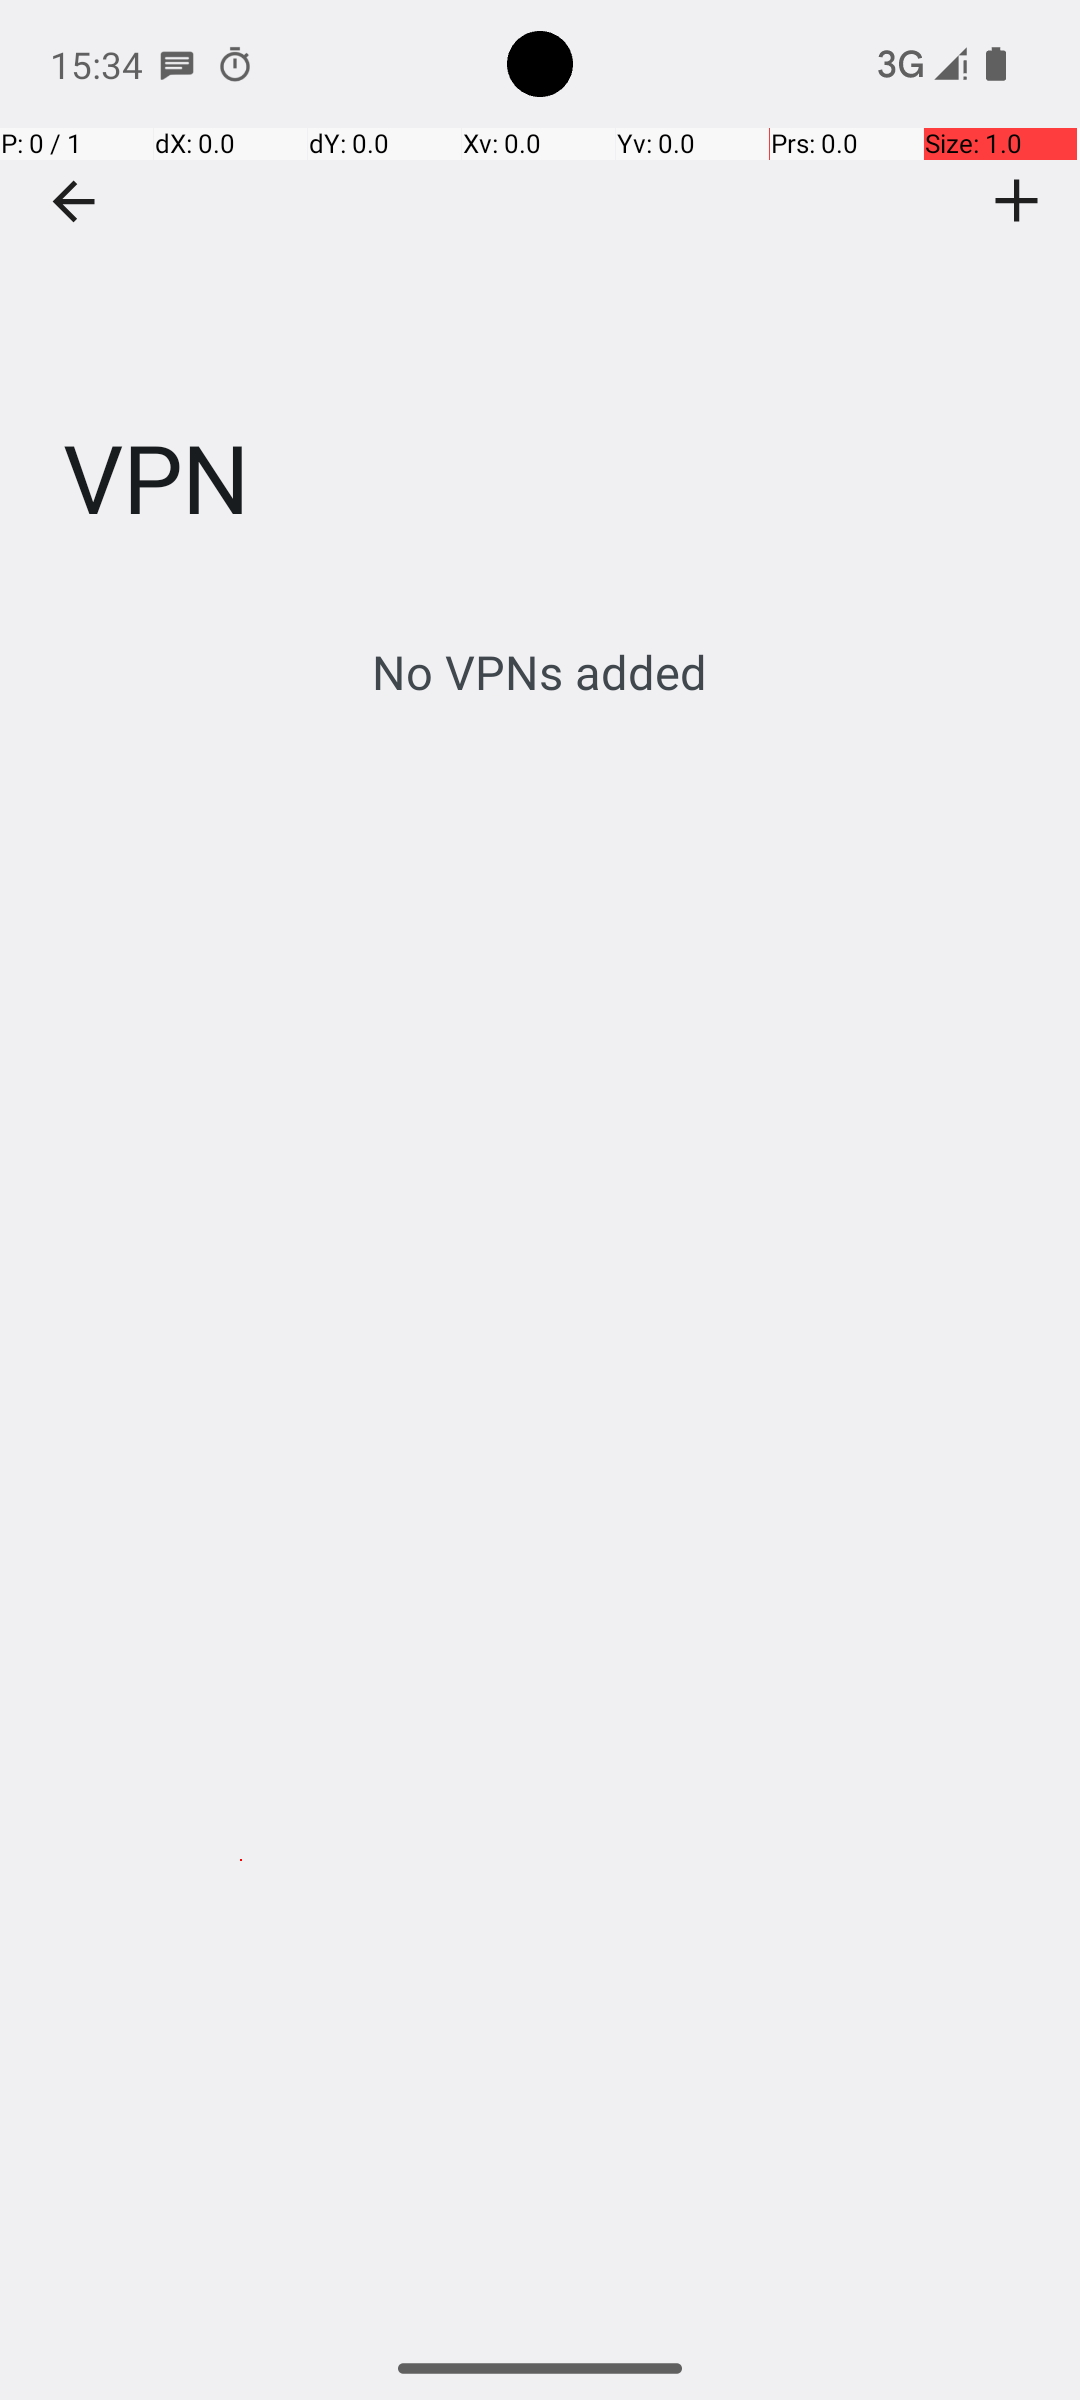 This screenshot has height=2400, width=1080. Describe the element at coordinates (1017, 201) in the screenshot. I see `Add VPN profile` at that location.